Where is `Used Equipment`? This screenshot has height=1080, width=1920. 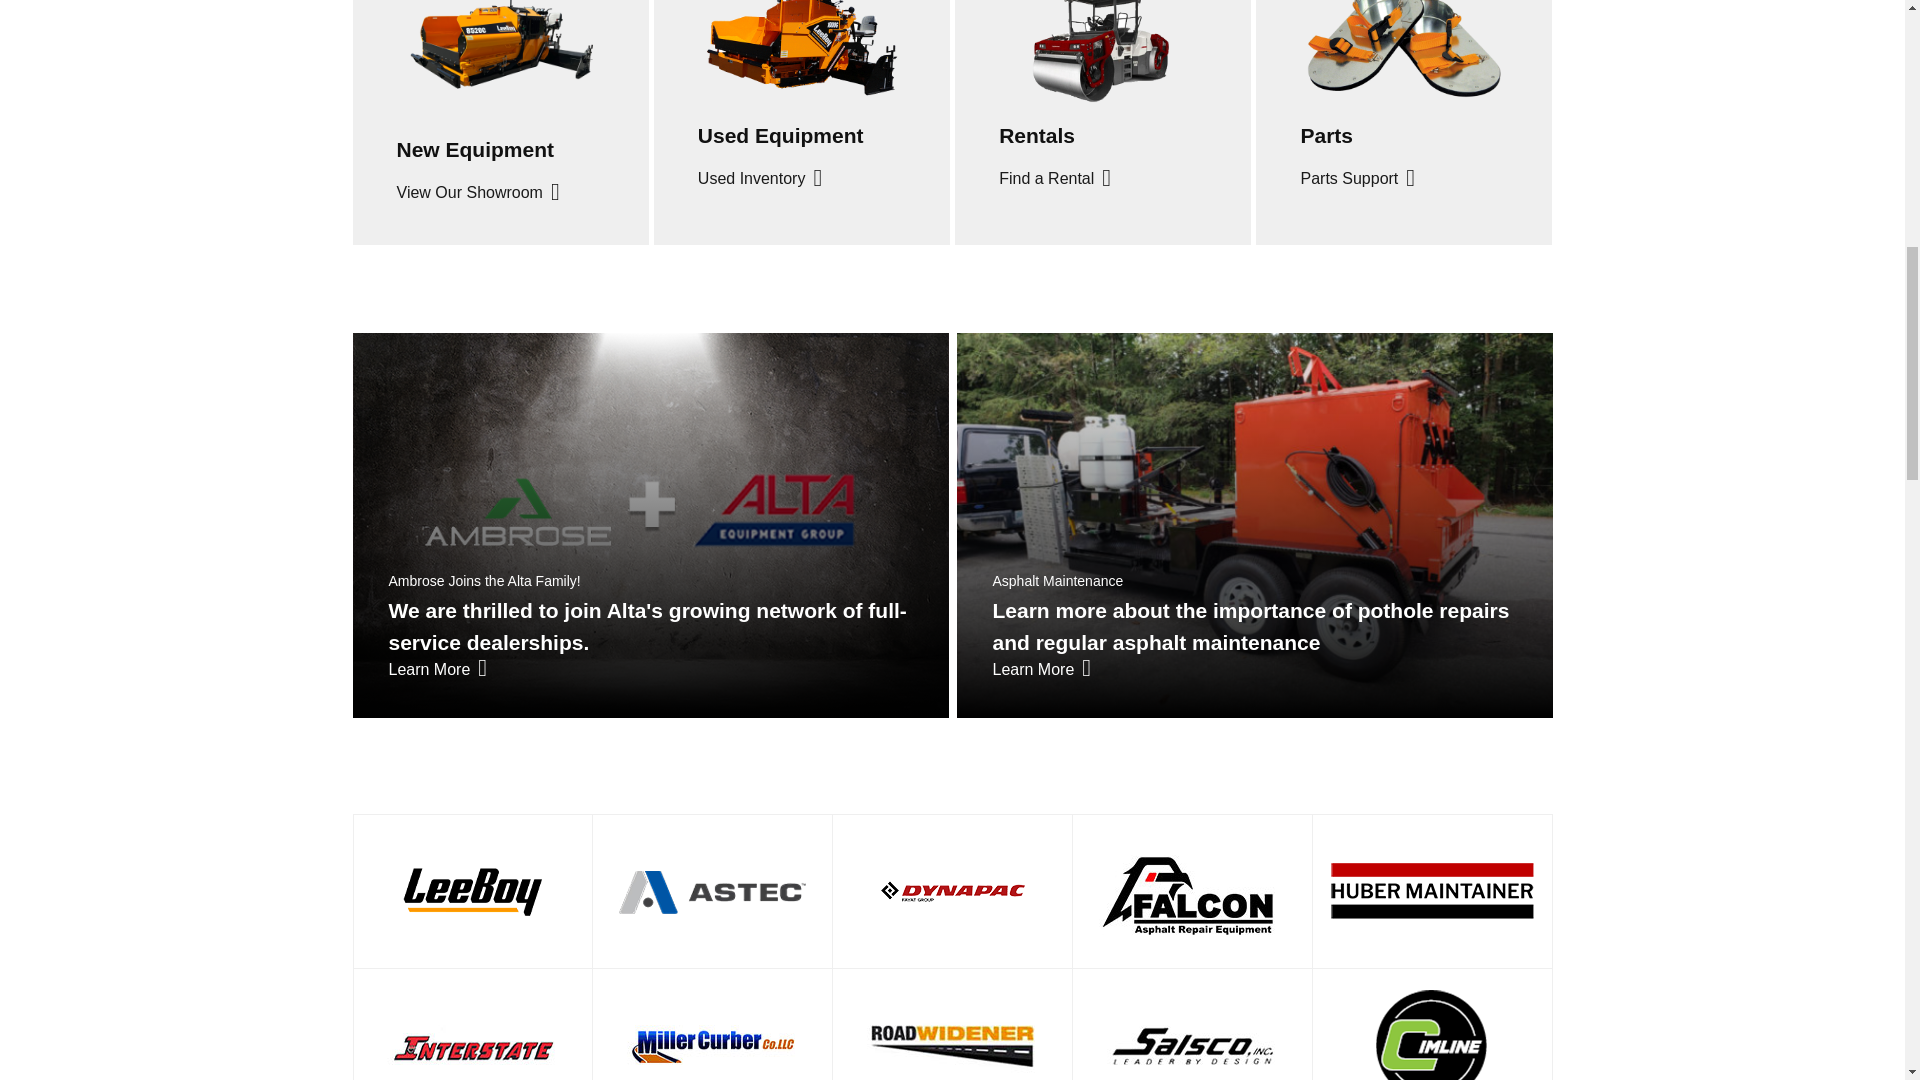 Used Equipment is located at coordinates (781, 135).